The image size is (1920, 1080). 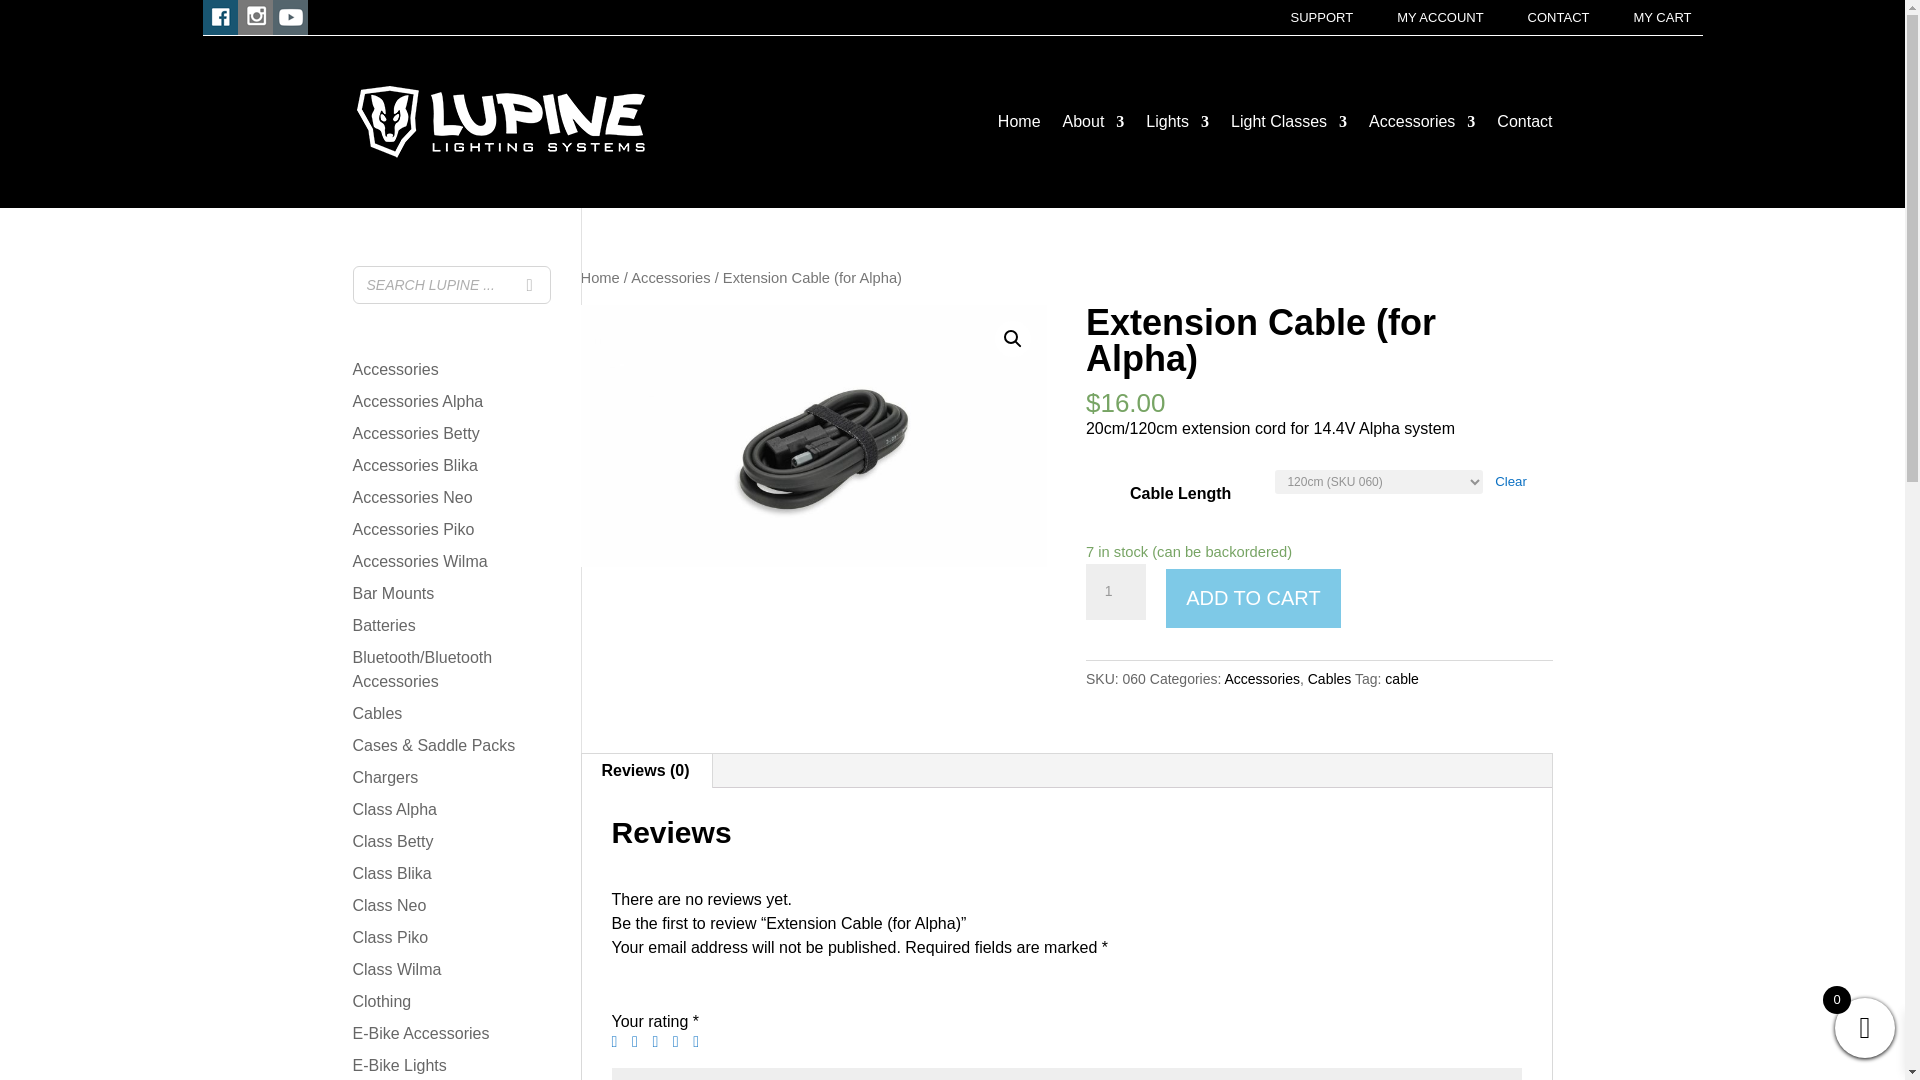 I want to click on Light Classes, so click(x=1288, y=122).